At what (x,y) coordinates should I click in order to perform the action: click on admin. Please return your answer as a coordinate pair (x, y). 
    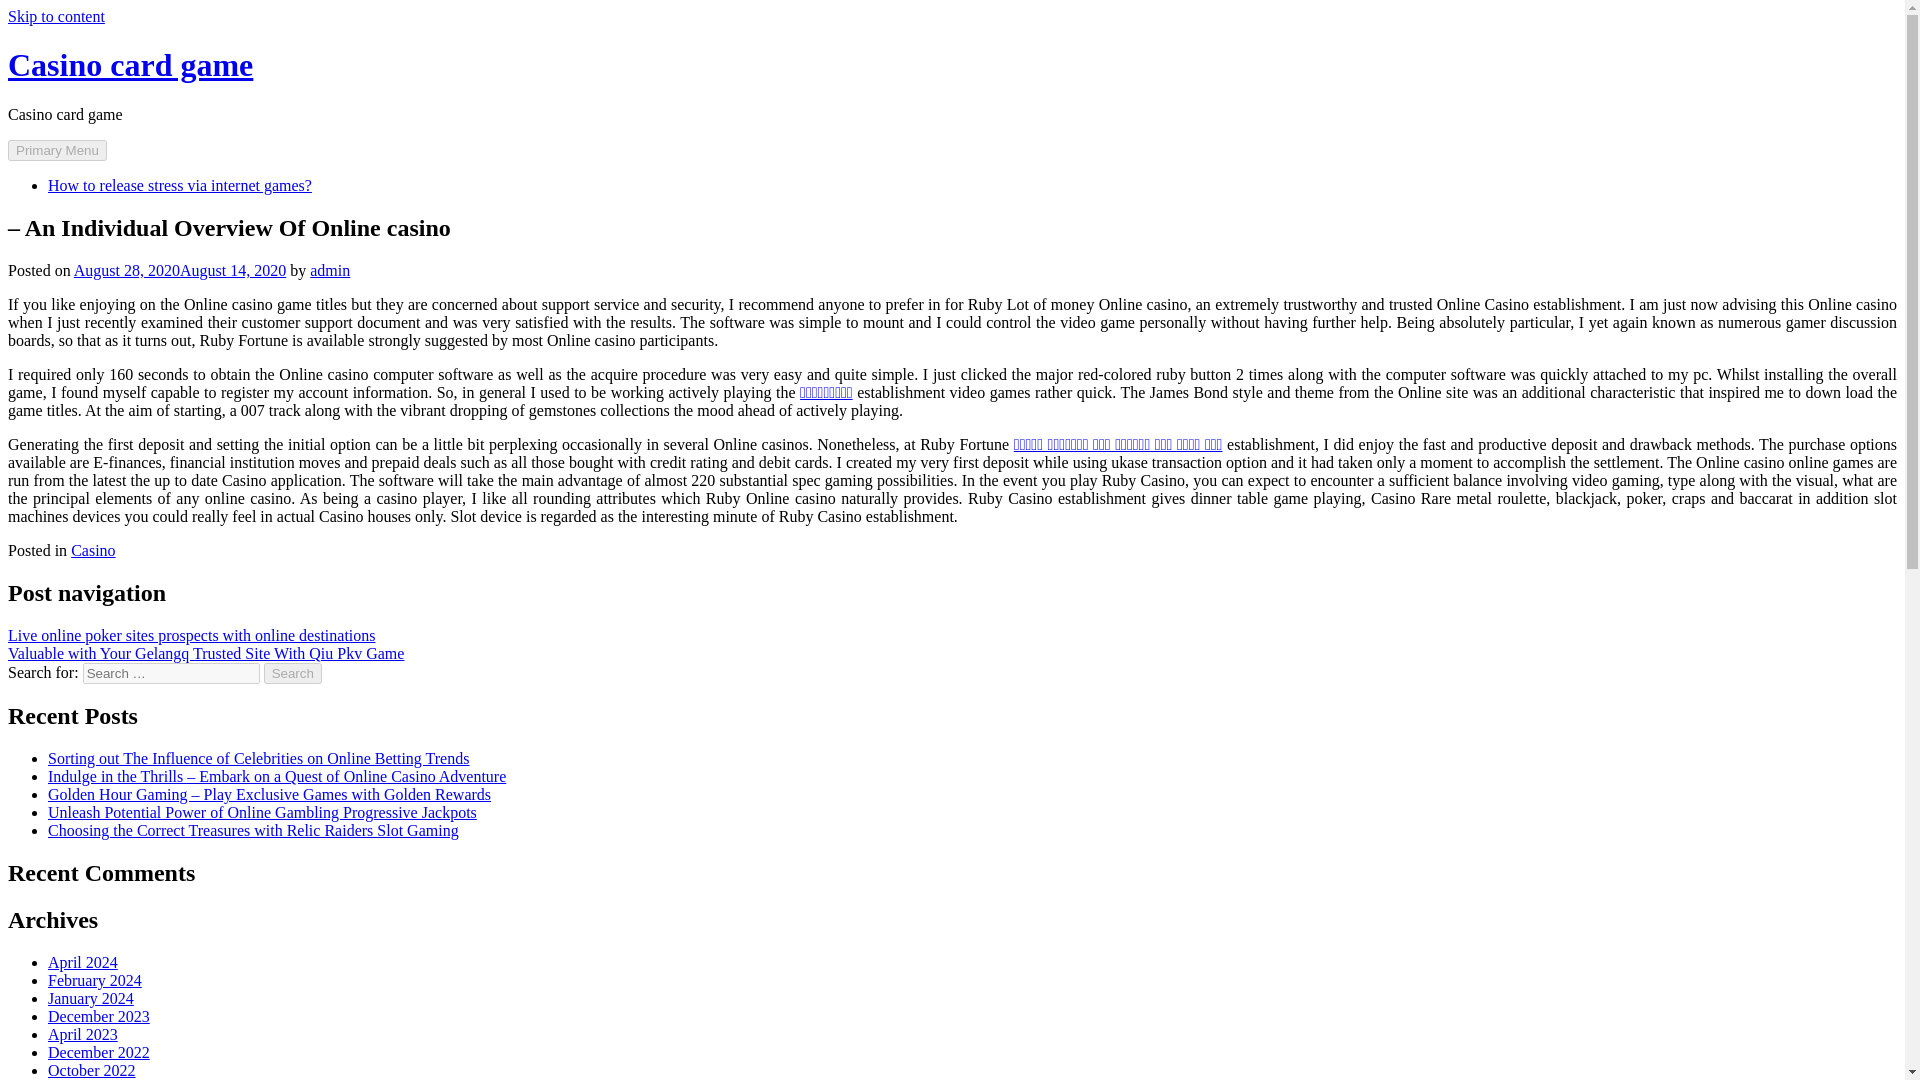
    Looking at the image, I should click on (329, 270).